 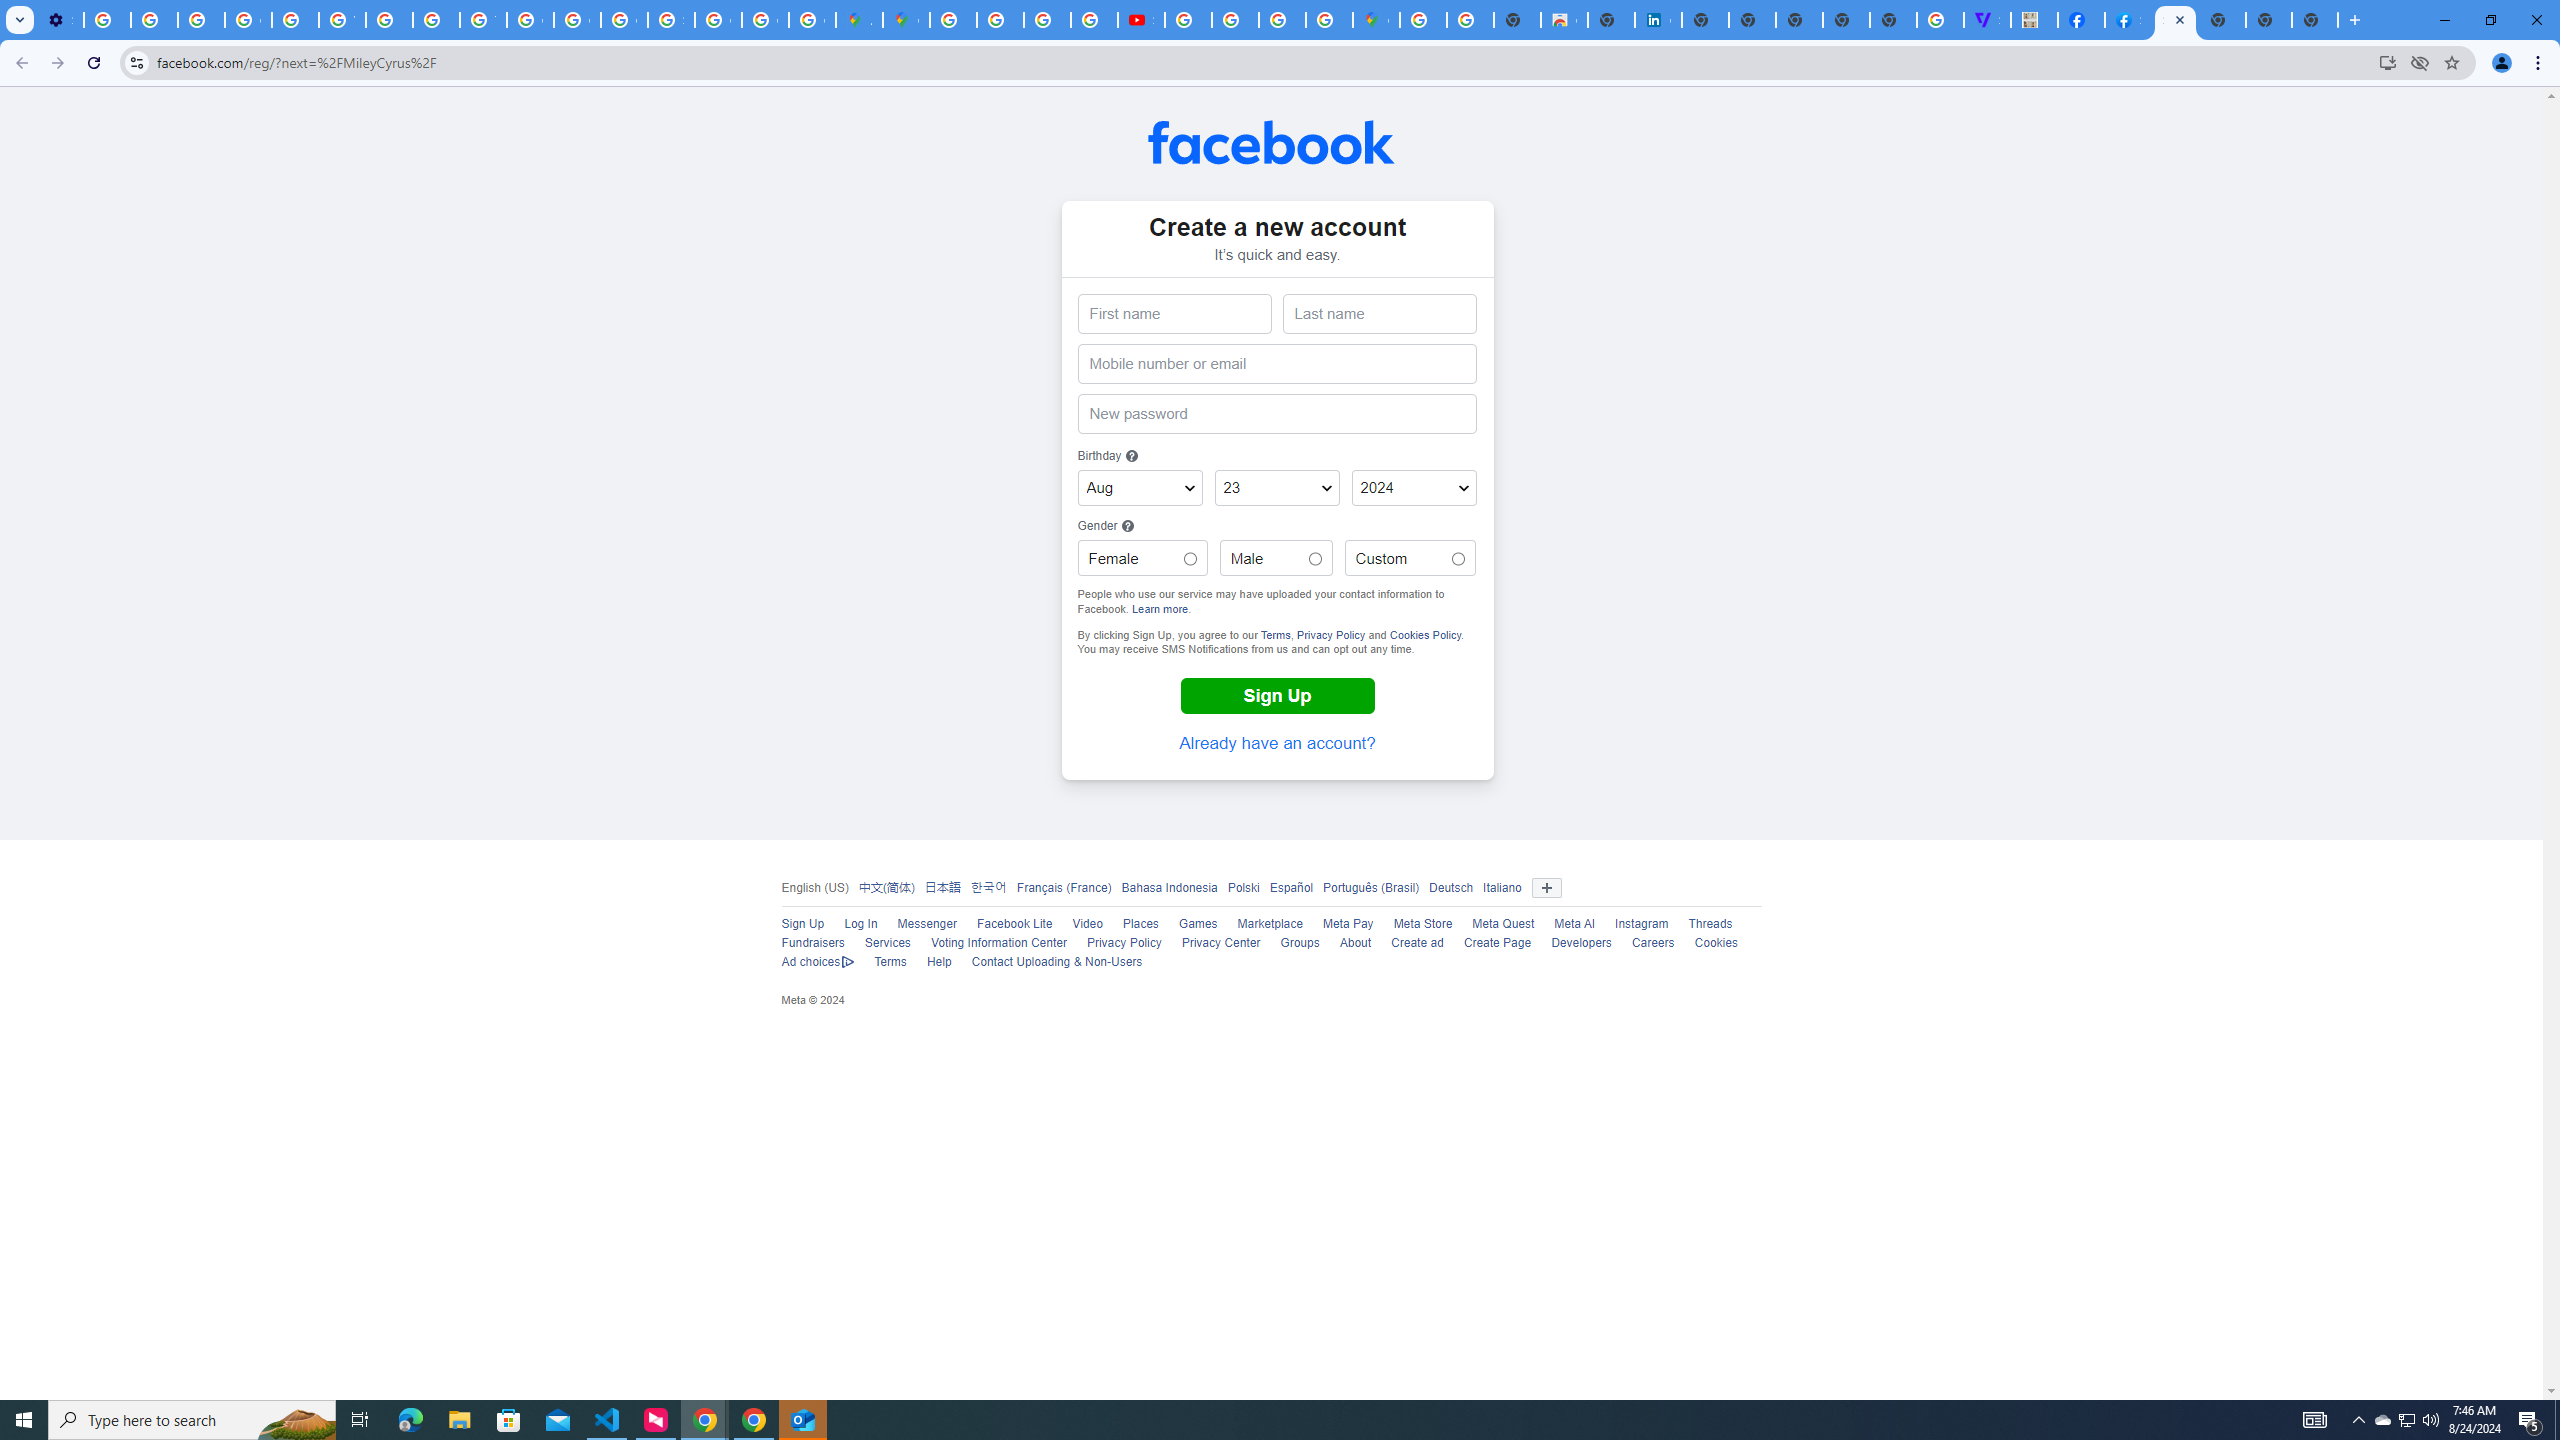 What do you see at coordinates (998, 943) in the screenshot?
I see `Voting Information Center` at bounding box center [998, 943].